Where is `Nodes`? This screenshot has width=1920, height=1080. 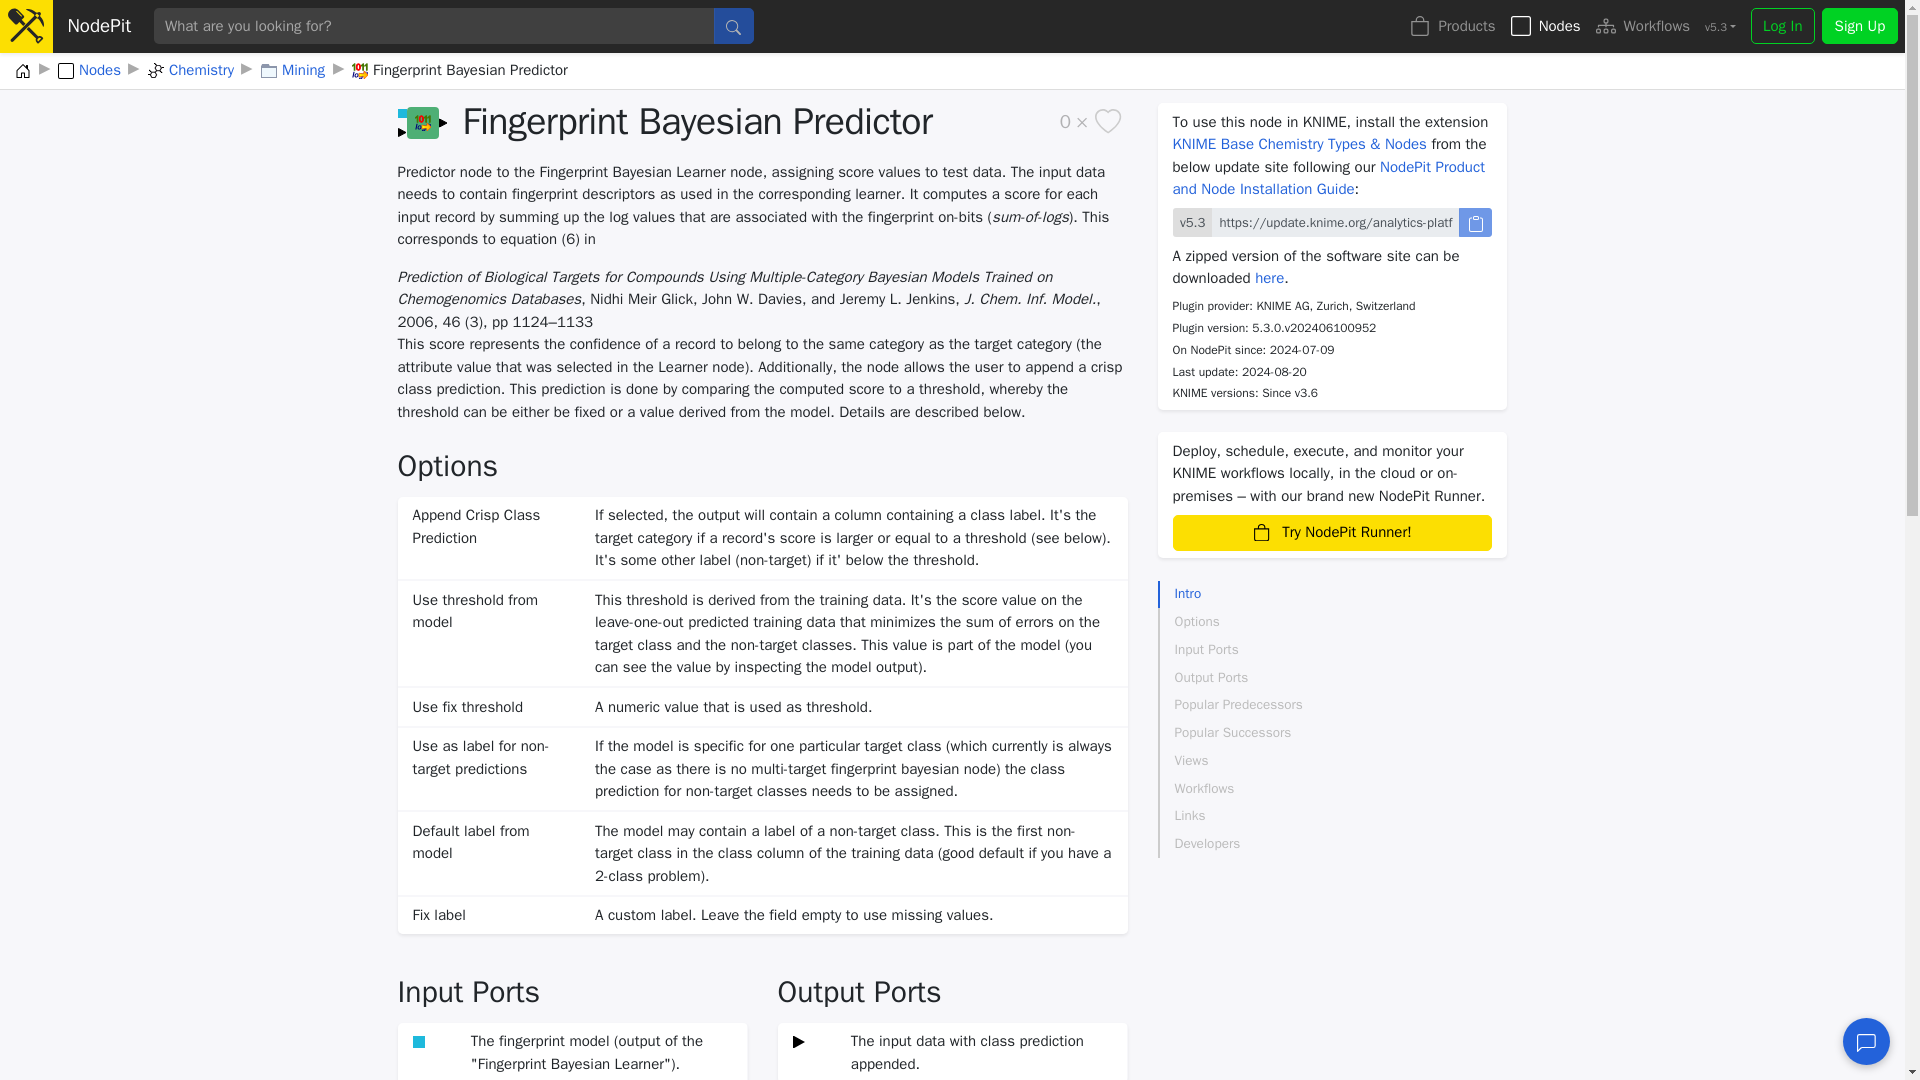 Nodes is located at coordinates (88, 72).